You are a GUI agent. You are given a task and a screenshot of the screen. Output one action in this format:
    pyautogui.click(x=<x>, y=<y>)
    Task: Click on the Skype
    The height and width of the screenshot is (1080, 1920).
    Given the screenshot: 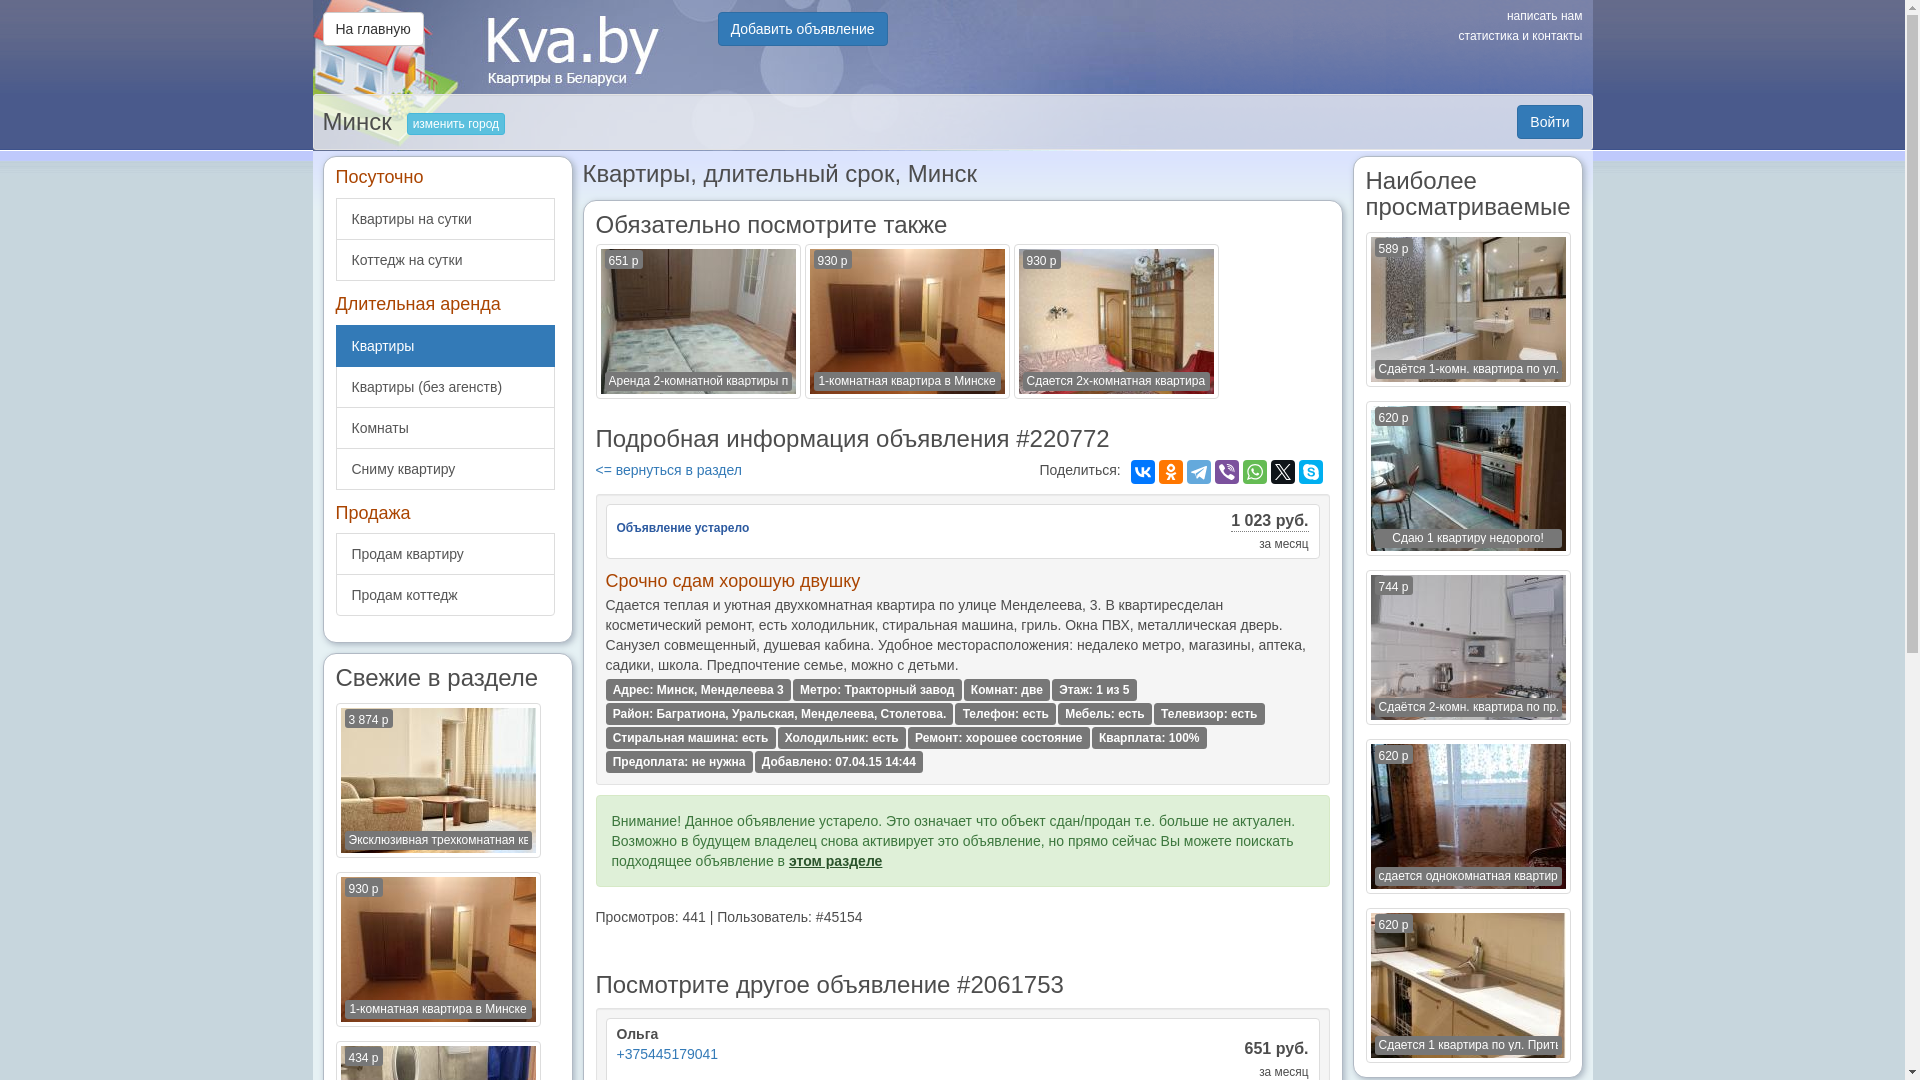 What is the action you would take?
    pyautogui.click(x=1311, y=472)
    